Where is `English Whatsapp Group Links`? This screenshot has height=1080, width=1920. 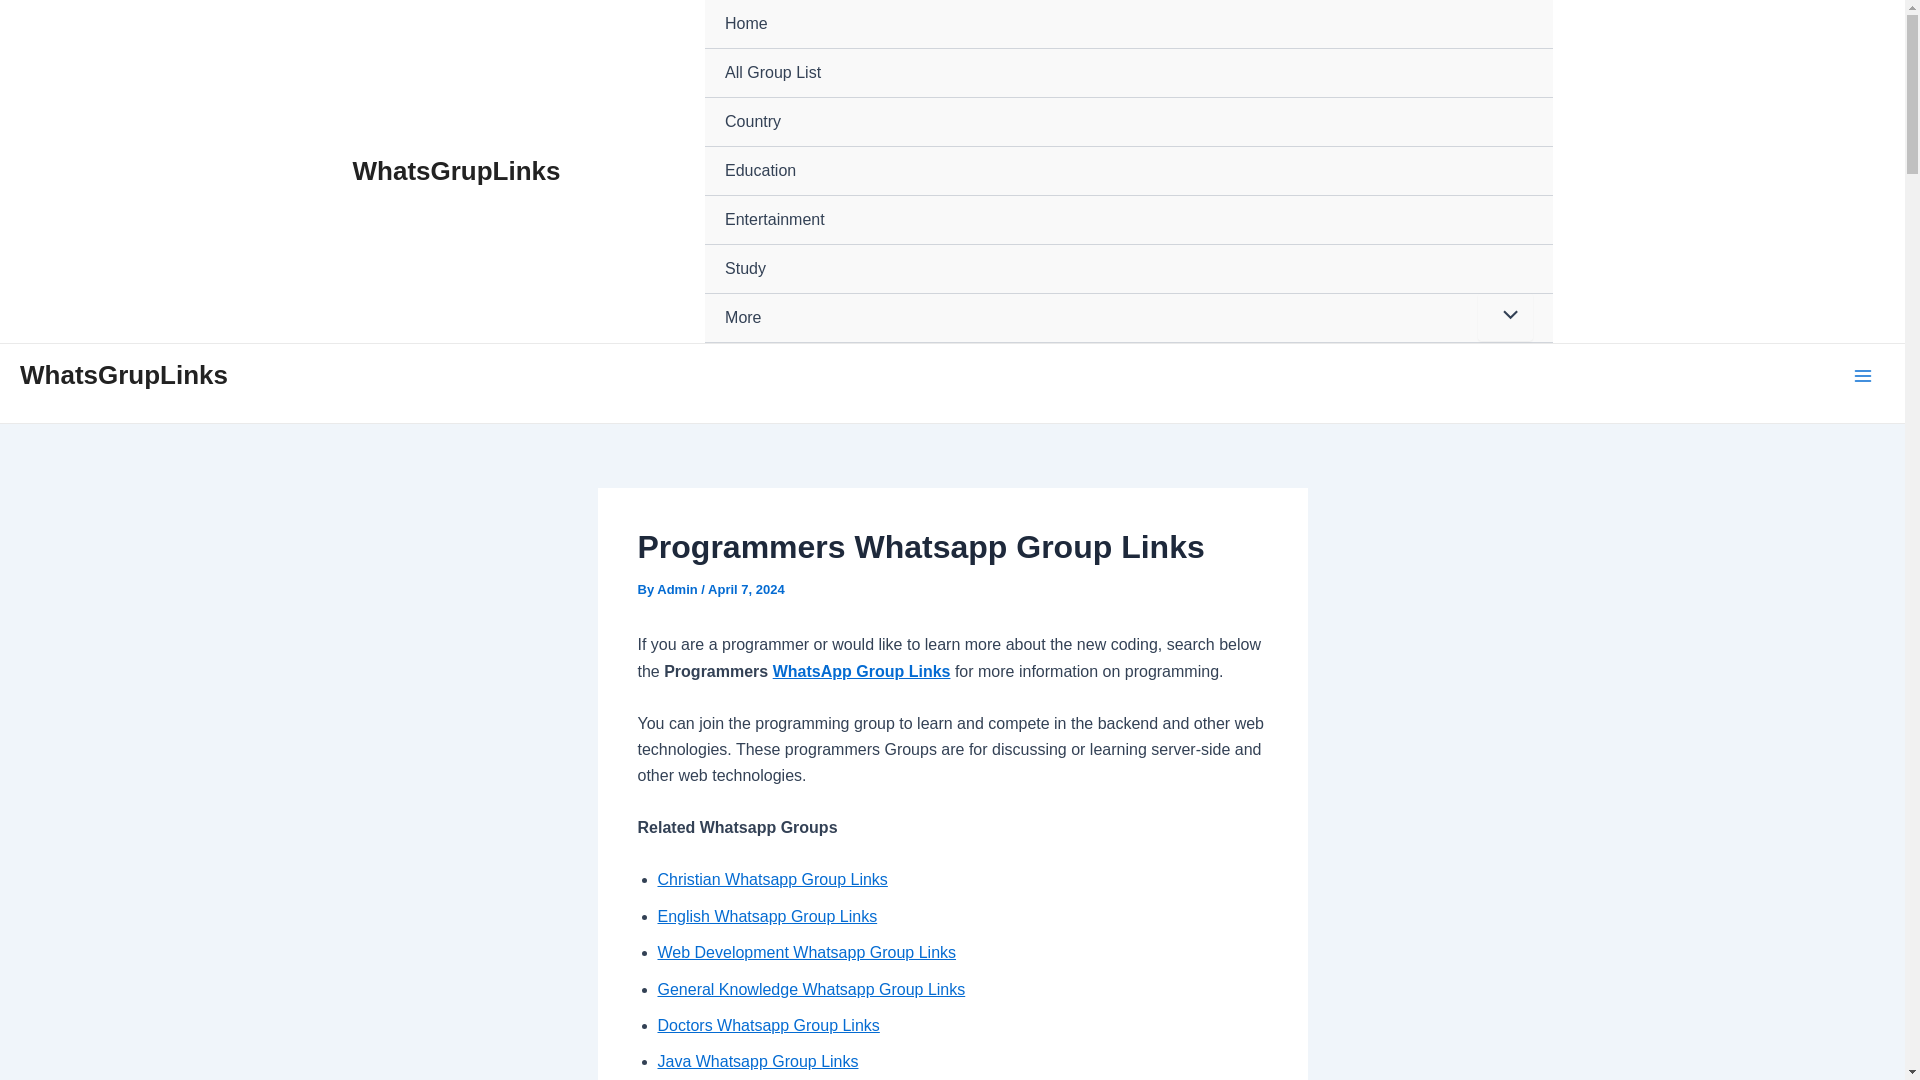
English Whatsapp Group Links is located at coordinates (768, 916).